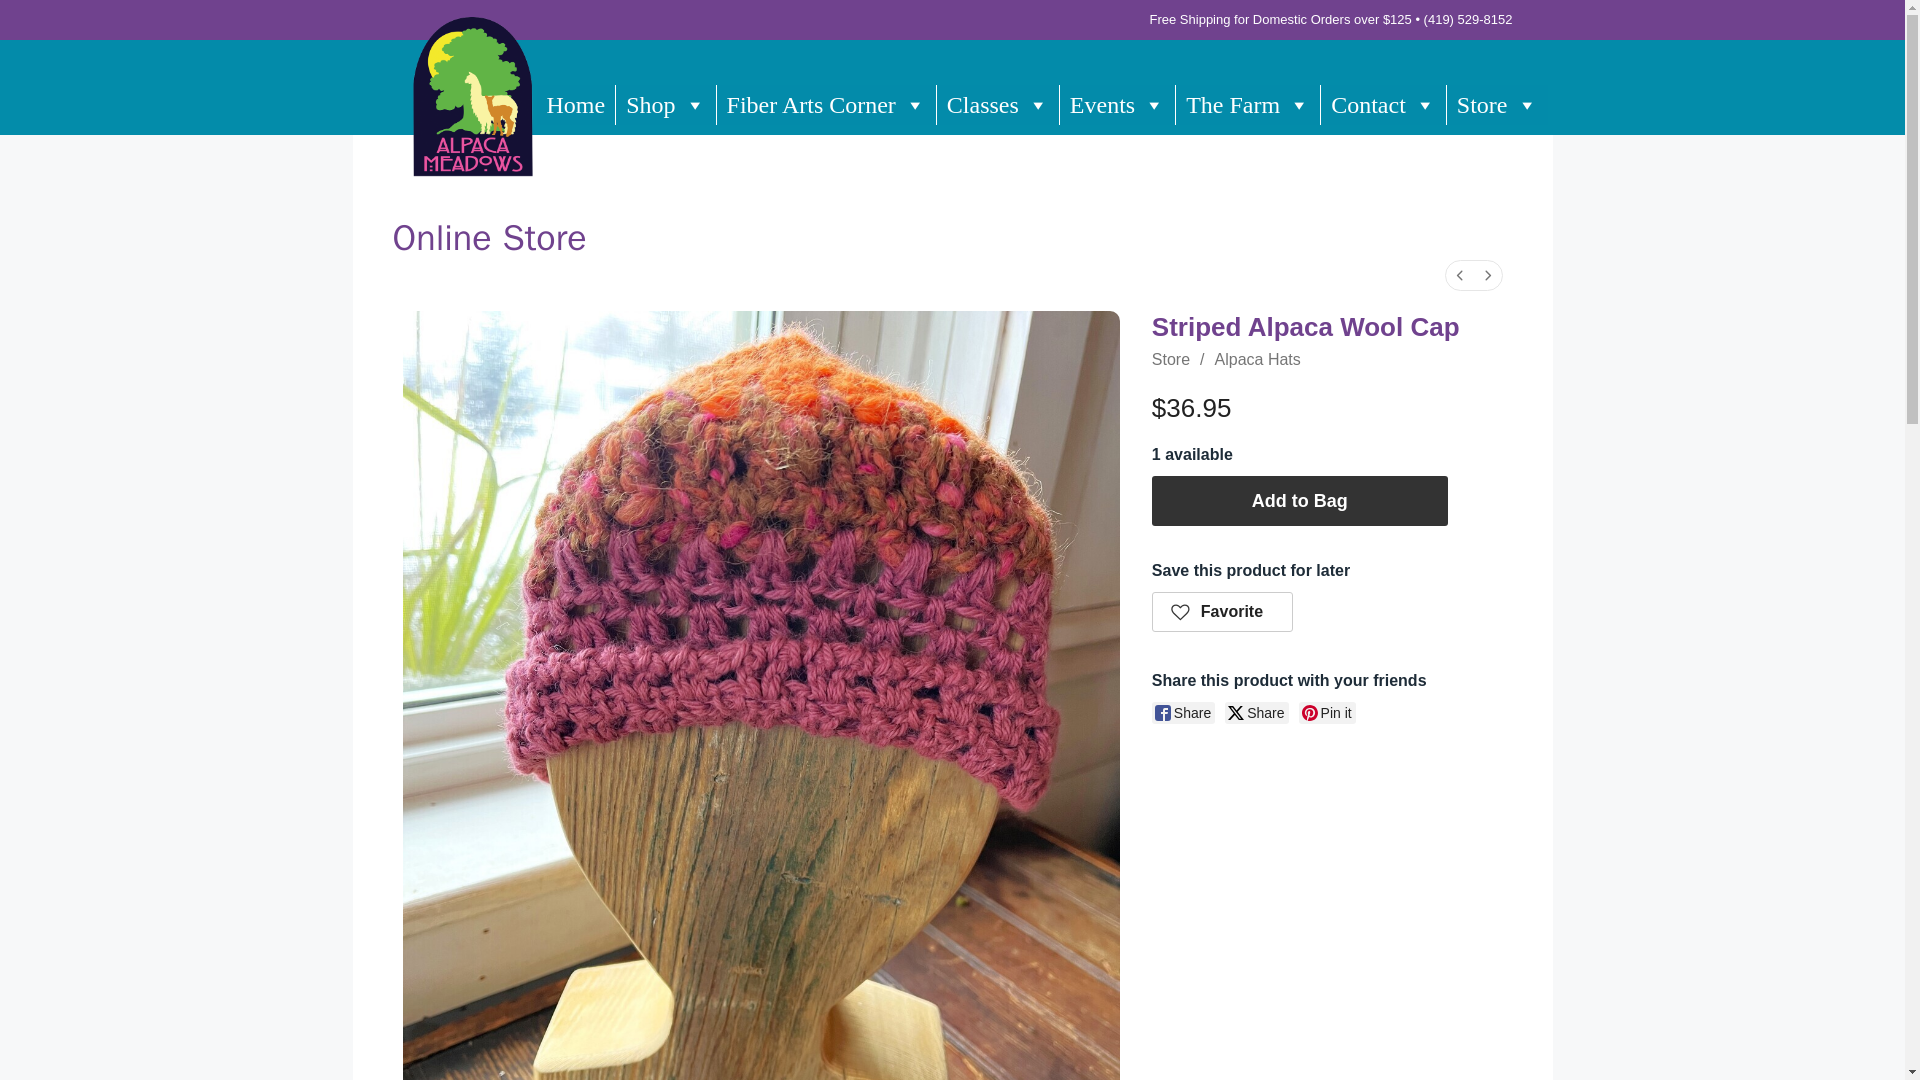 This screenshot has width=1920, height=1080. Describe the element at coordinates (826, 104) in the screenshot. I see `Alpaca Meadows Fiber Art Supplies` at that location.